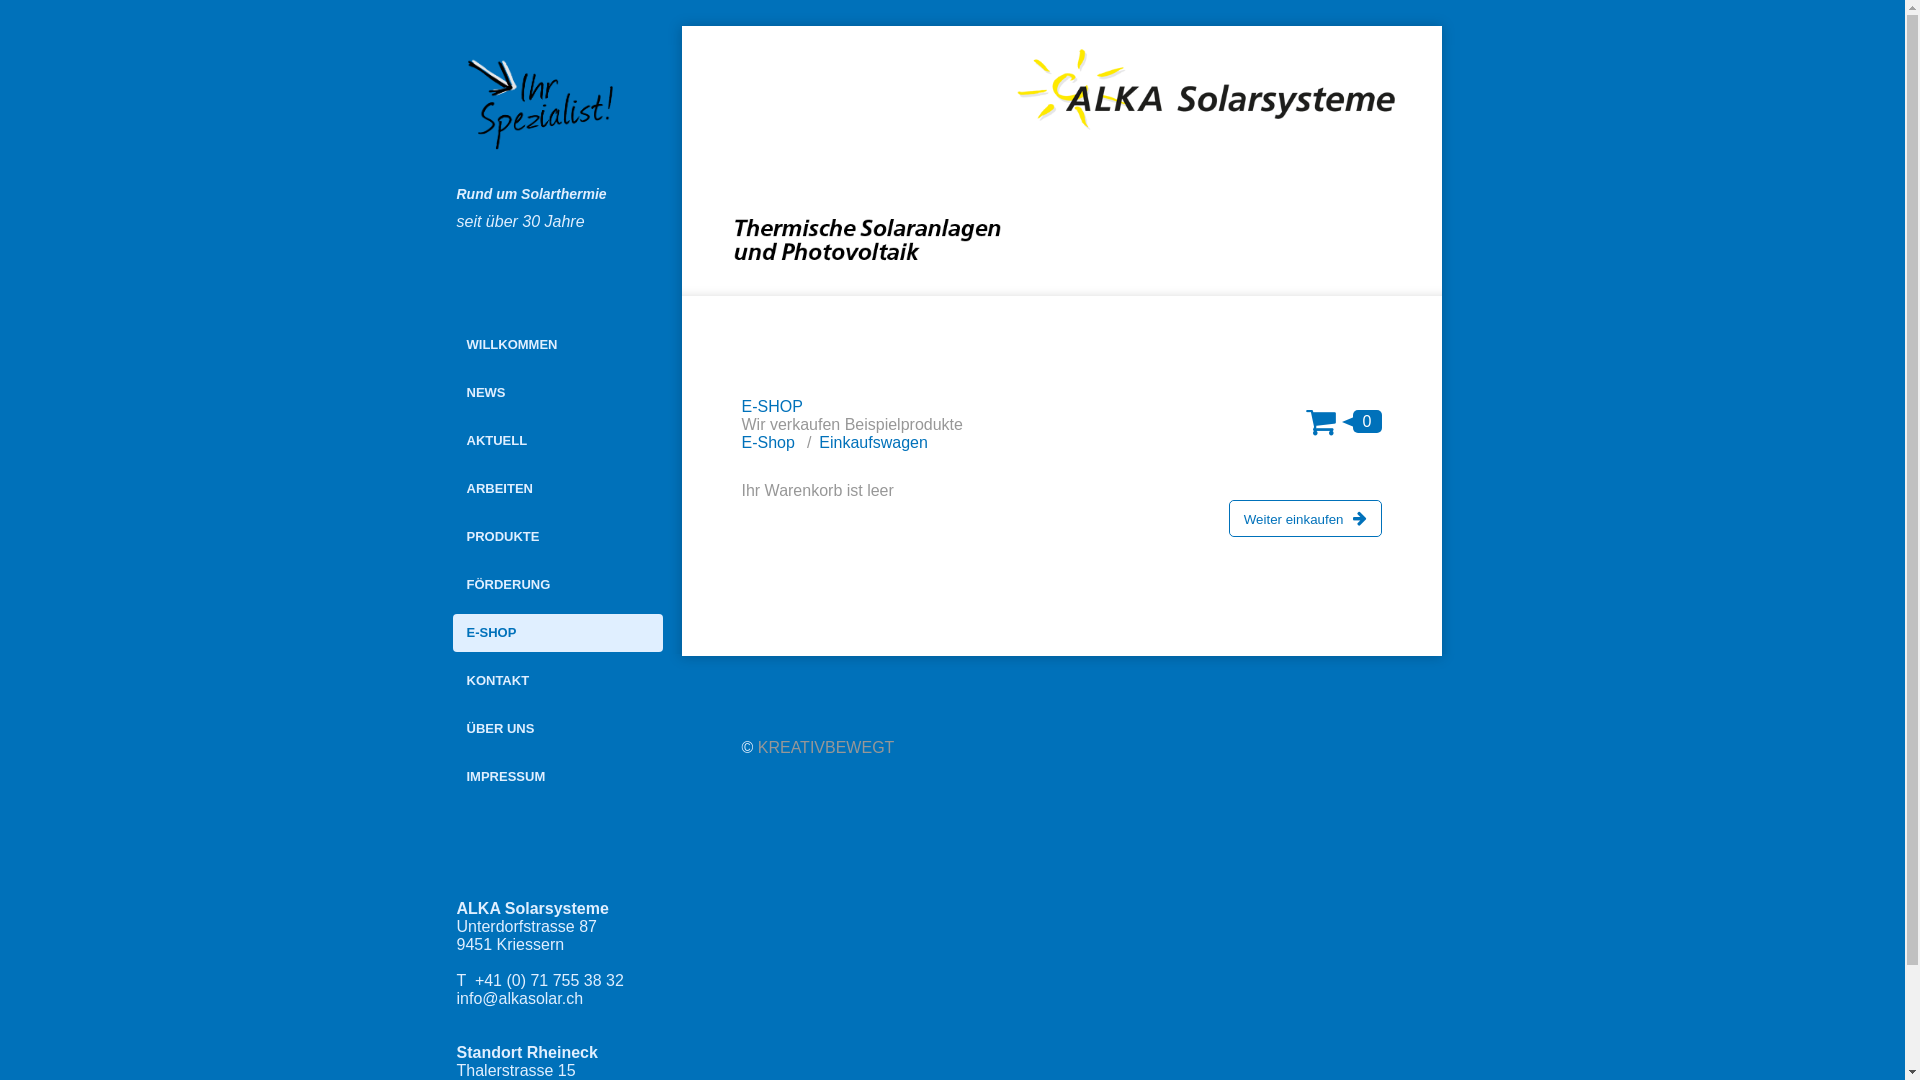 This screenshot has height=1080, width=1920. Describe the element at coordinates (826, 748) in the screenshot. I see `KREATIVBEWEGT` at that location.